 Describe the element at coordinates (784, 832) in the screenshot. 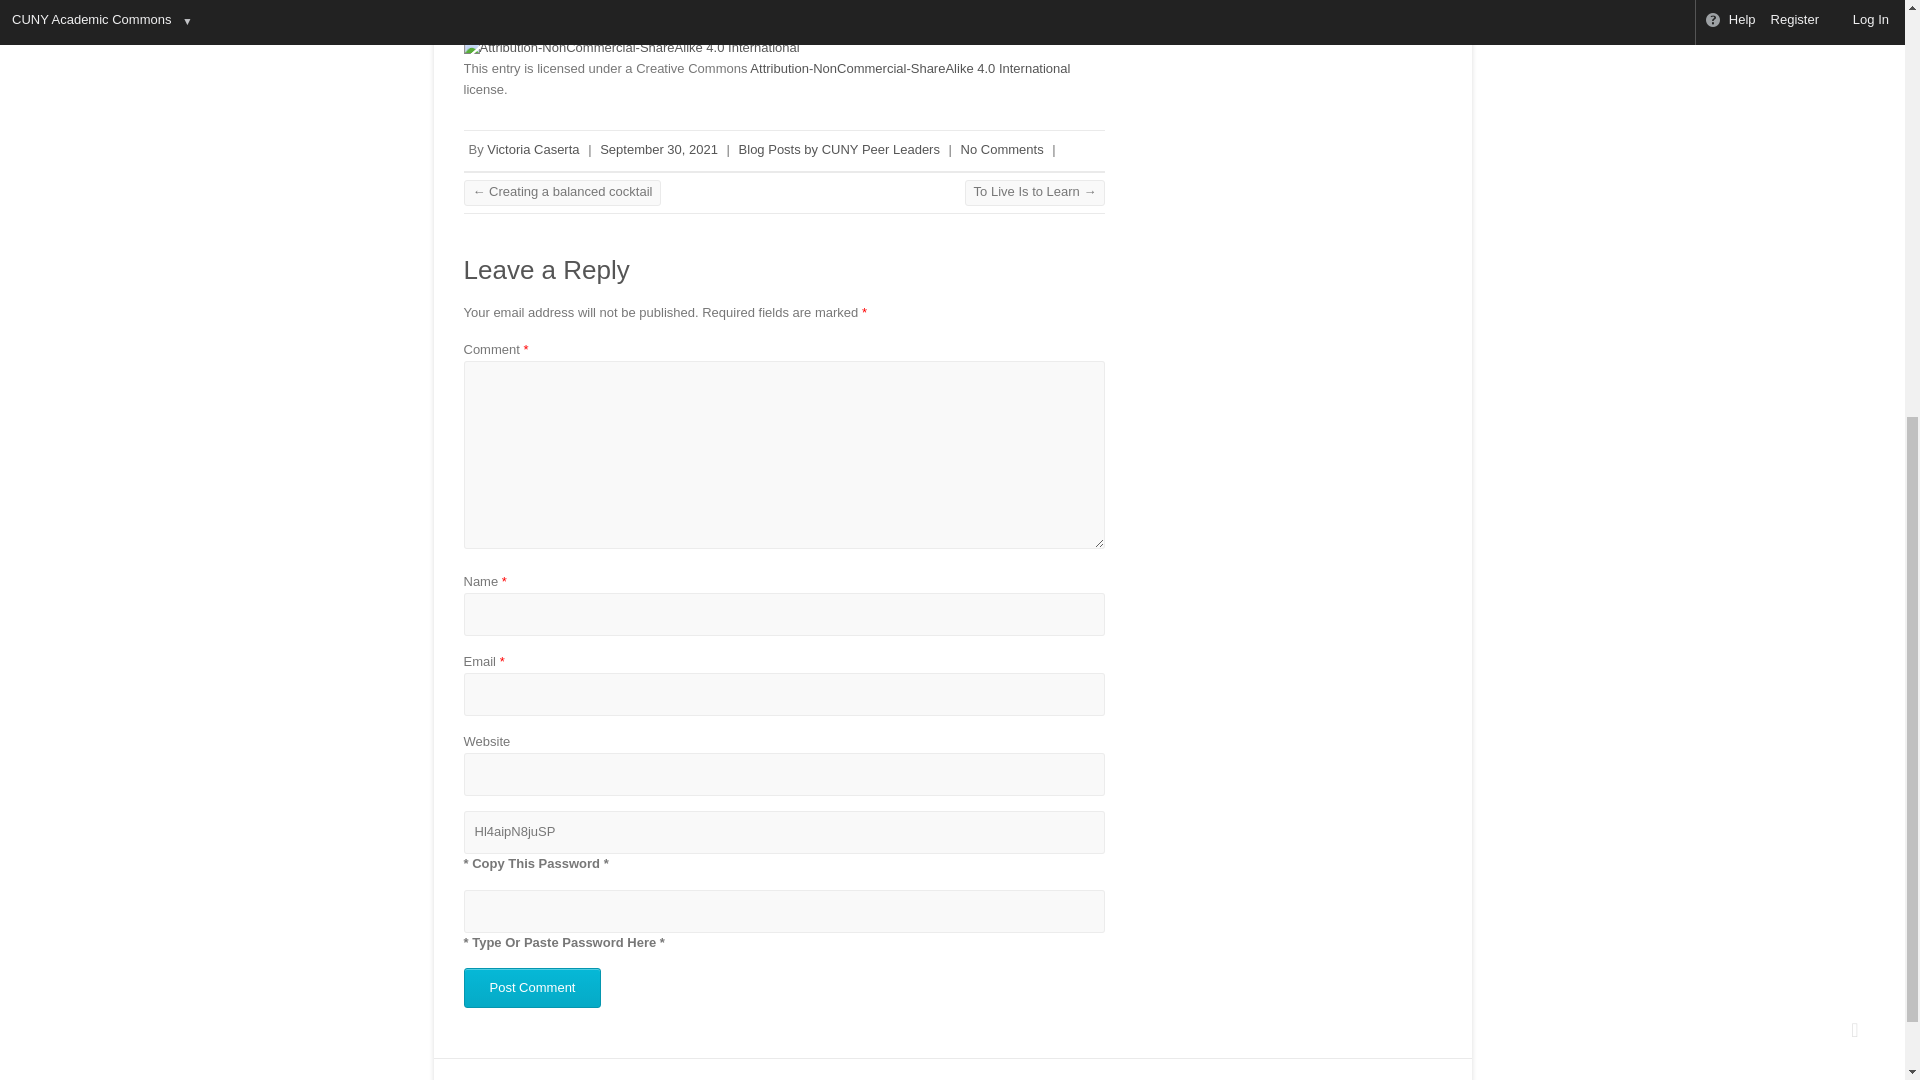

I see `Hl4aipN8juSP` at that location.